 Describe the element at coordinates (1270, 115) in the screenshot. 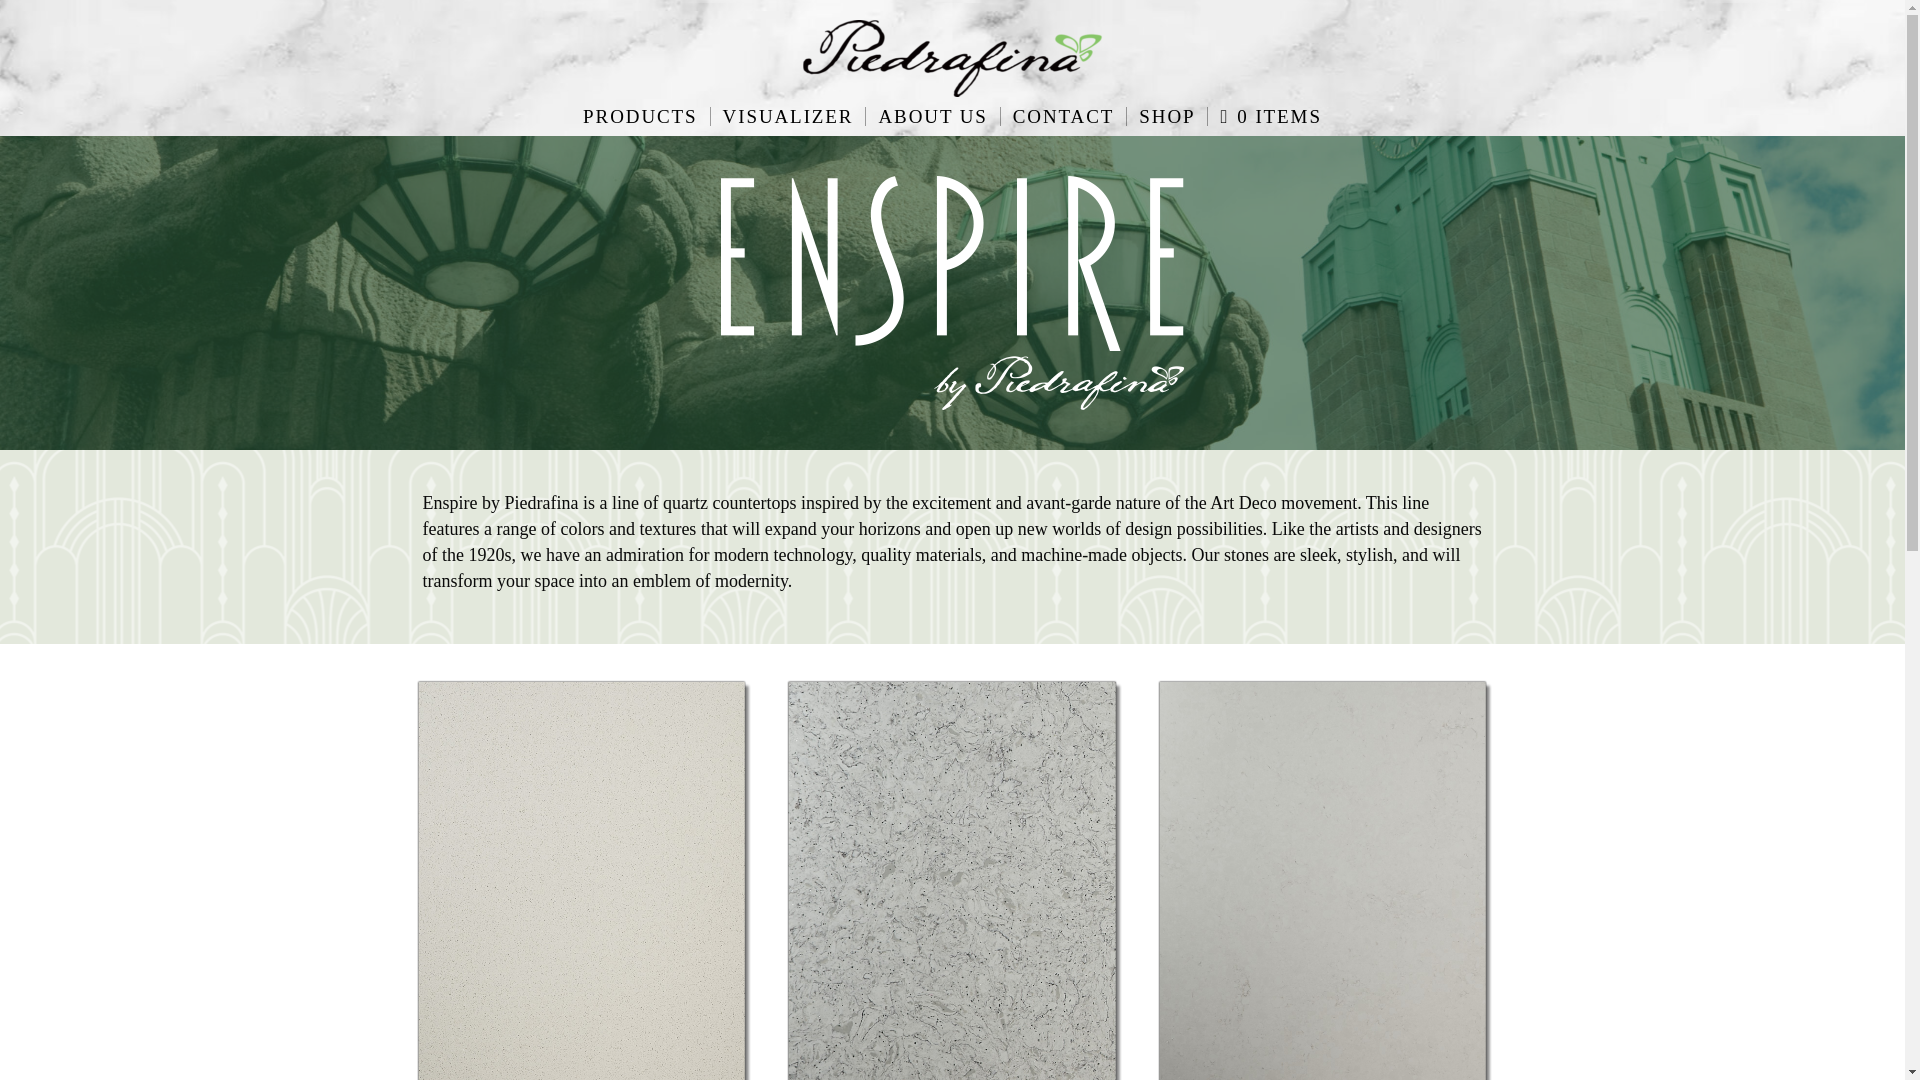

I see `Start shopping` at that location.